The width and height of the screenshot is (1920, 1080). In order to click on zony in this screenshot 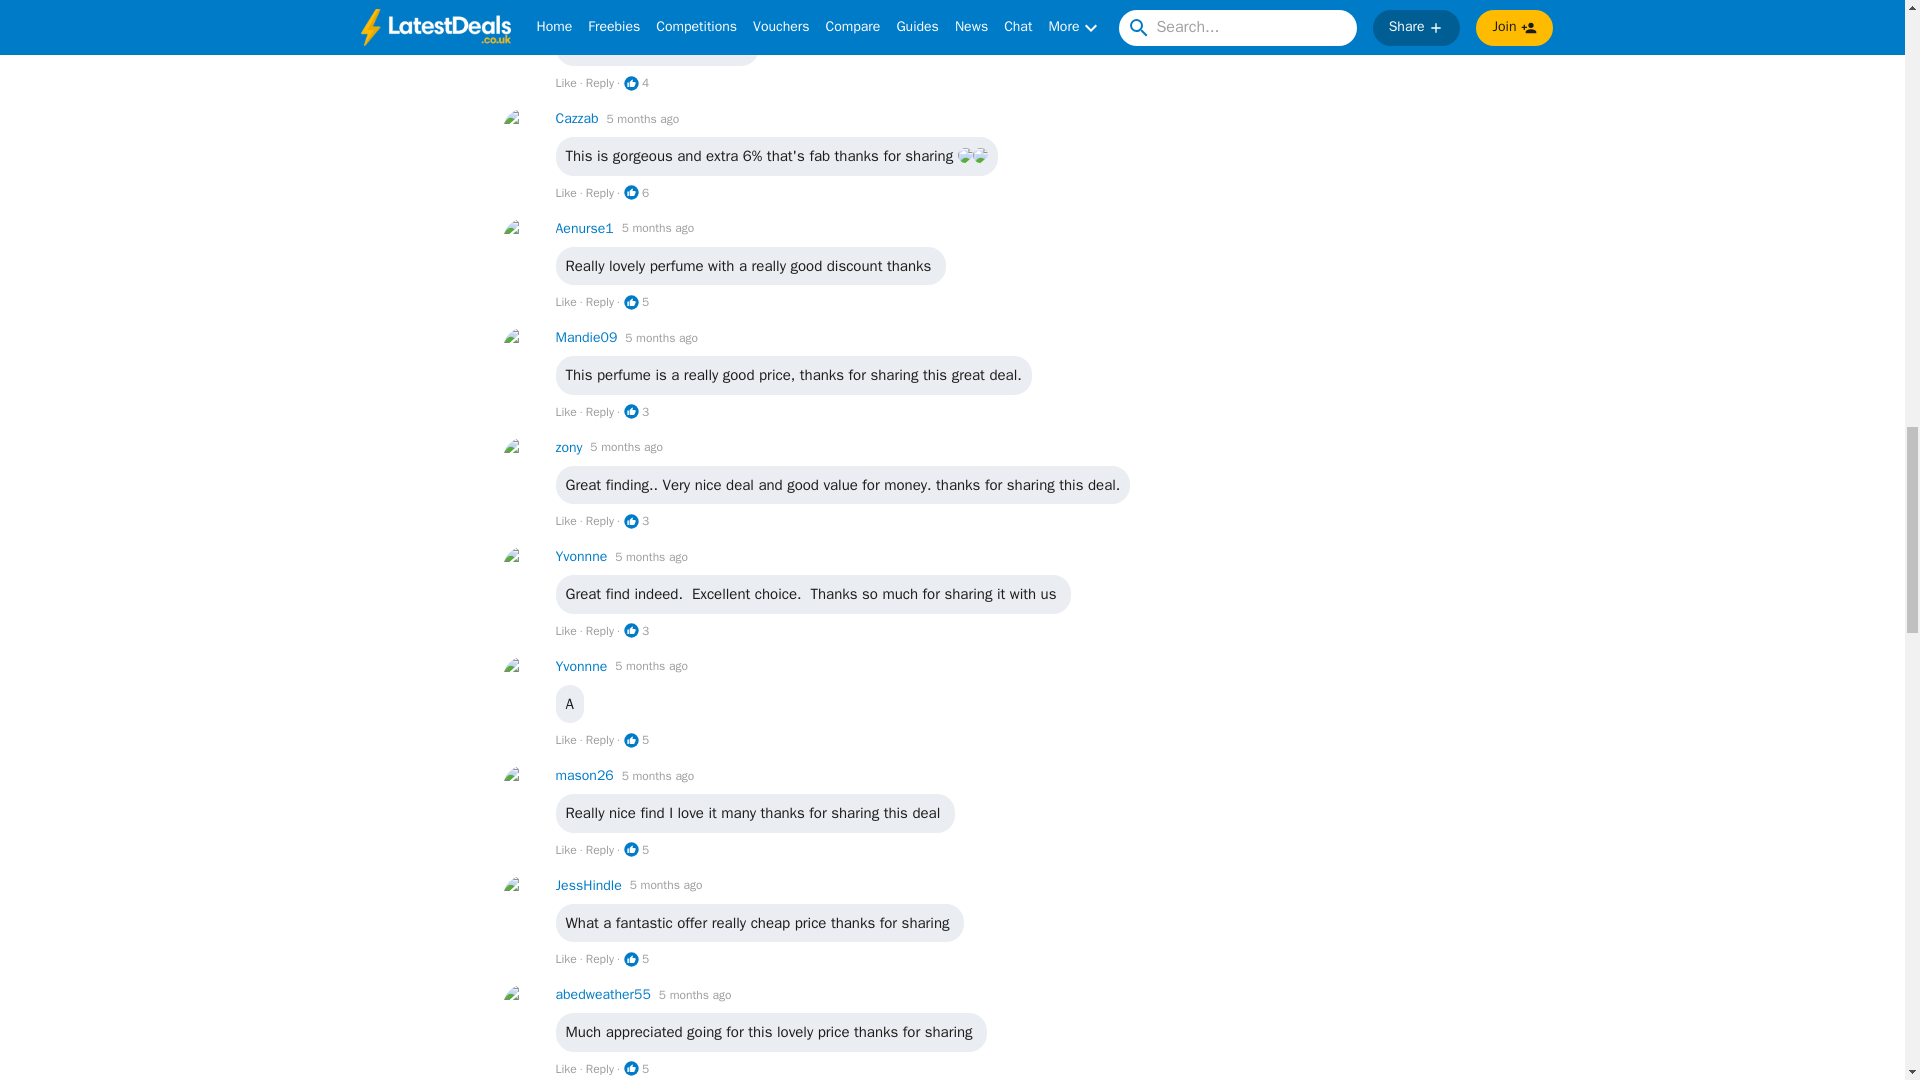, I will do `click(570, 447)`.